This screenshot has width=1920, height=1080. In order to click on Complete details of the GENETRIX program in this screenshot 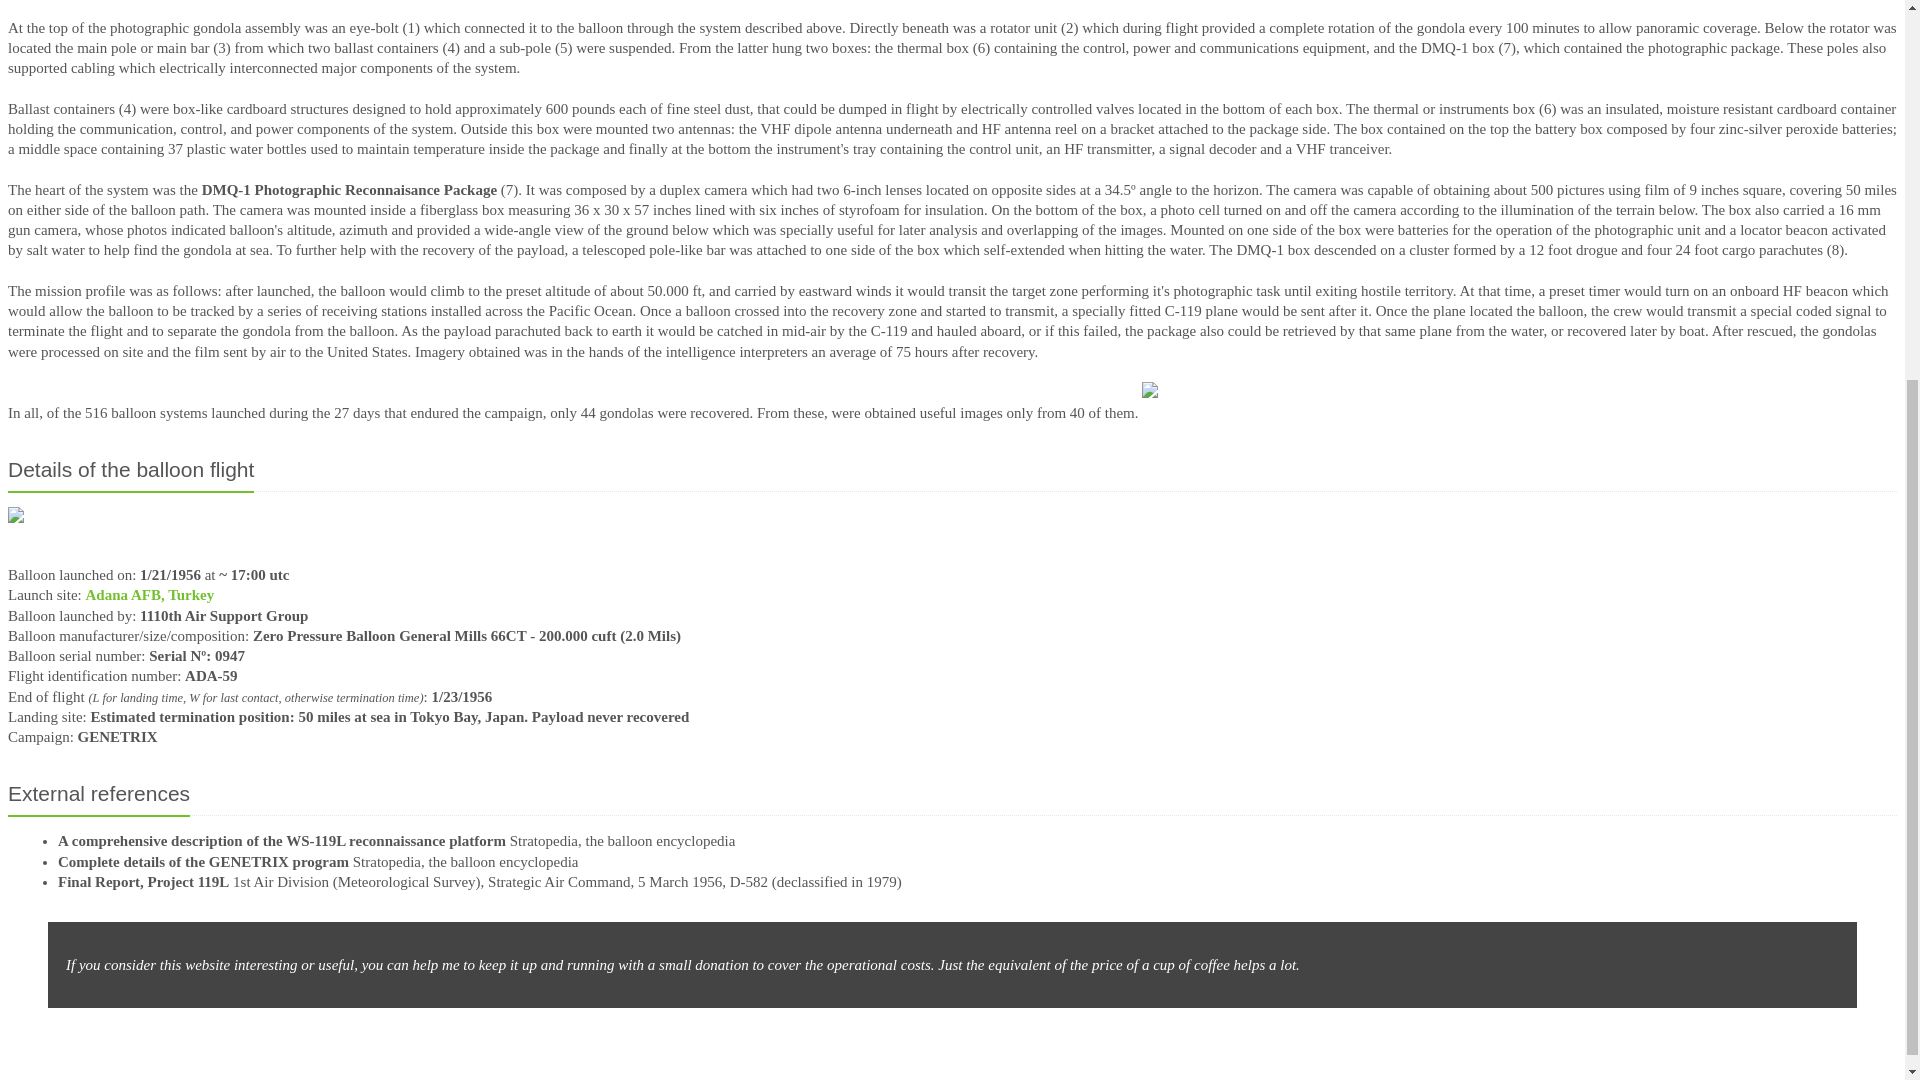, I will do `click(203, 862)`.